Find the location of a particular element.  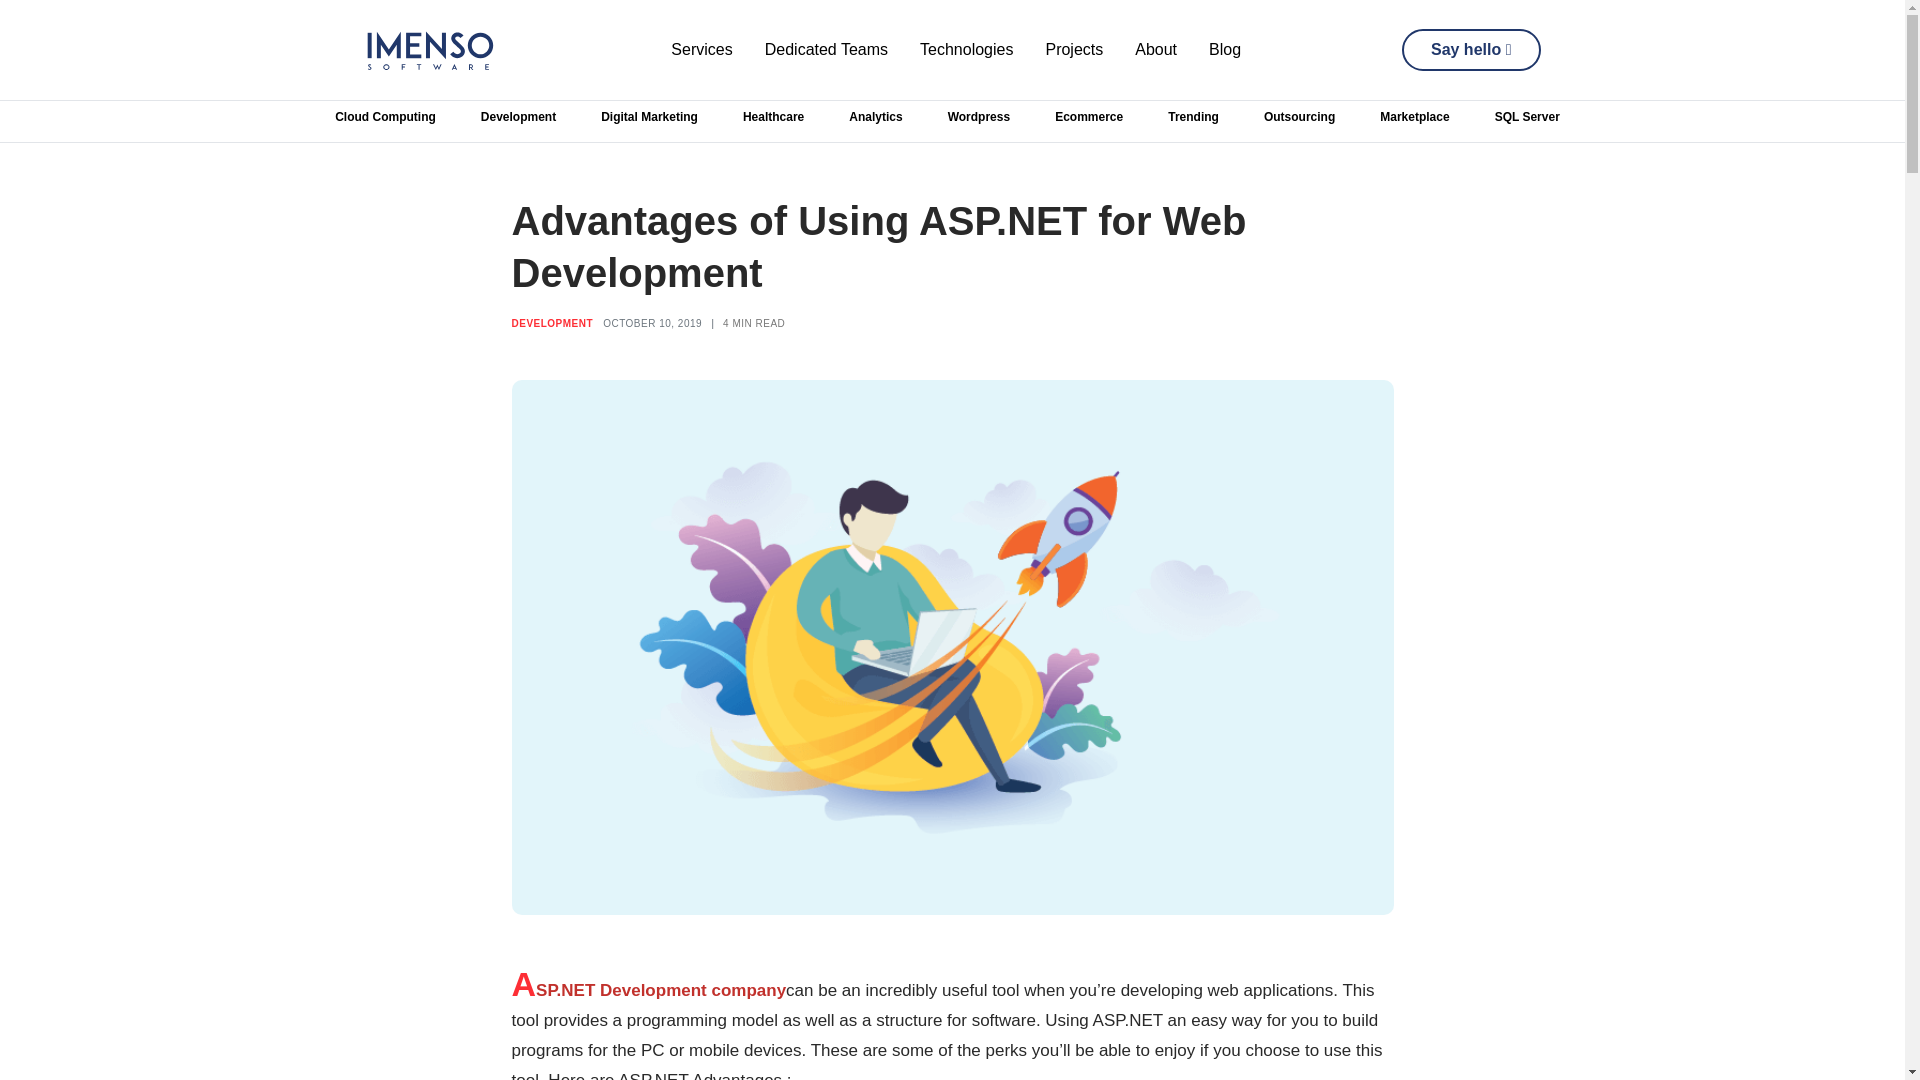

Android Developers is located at coordinates (1014, 79).